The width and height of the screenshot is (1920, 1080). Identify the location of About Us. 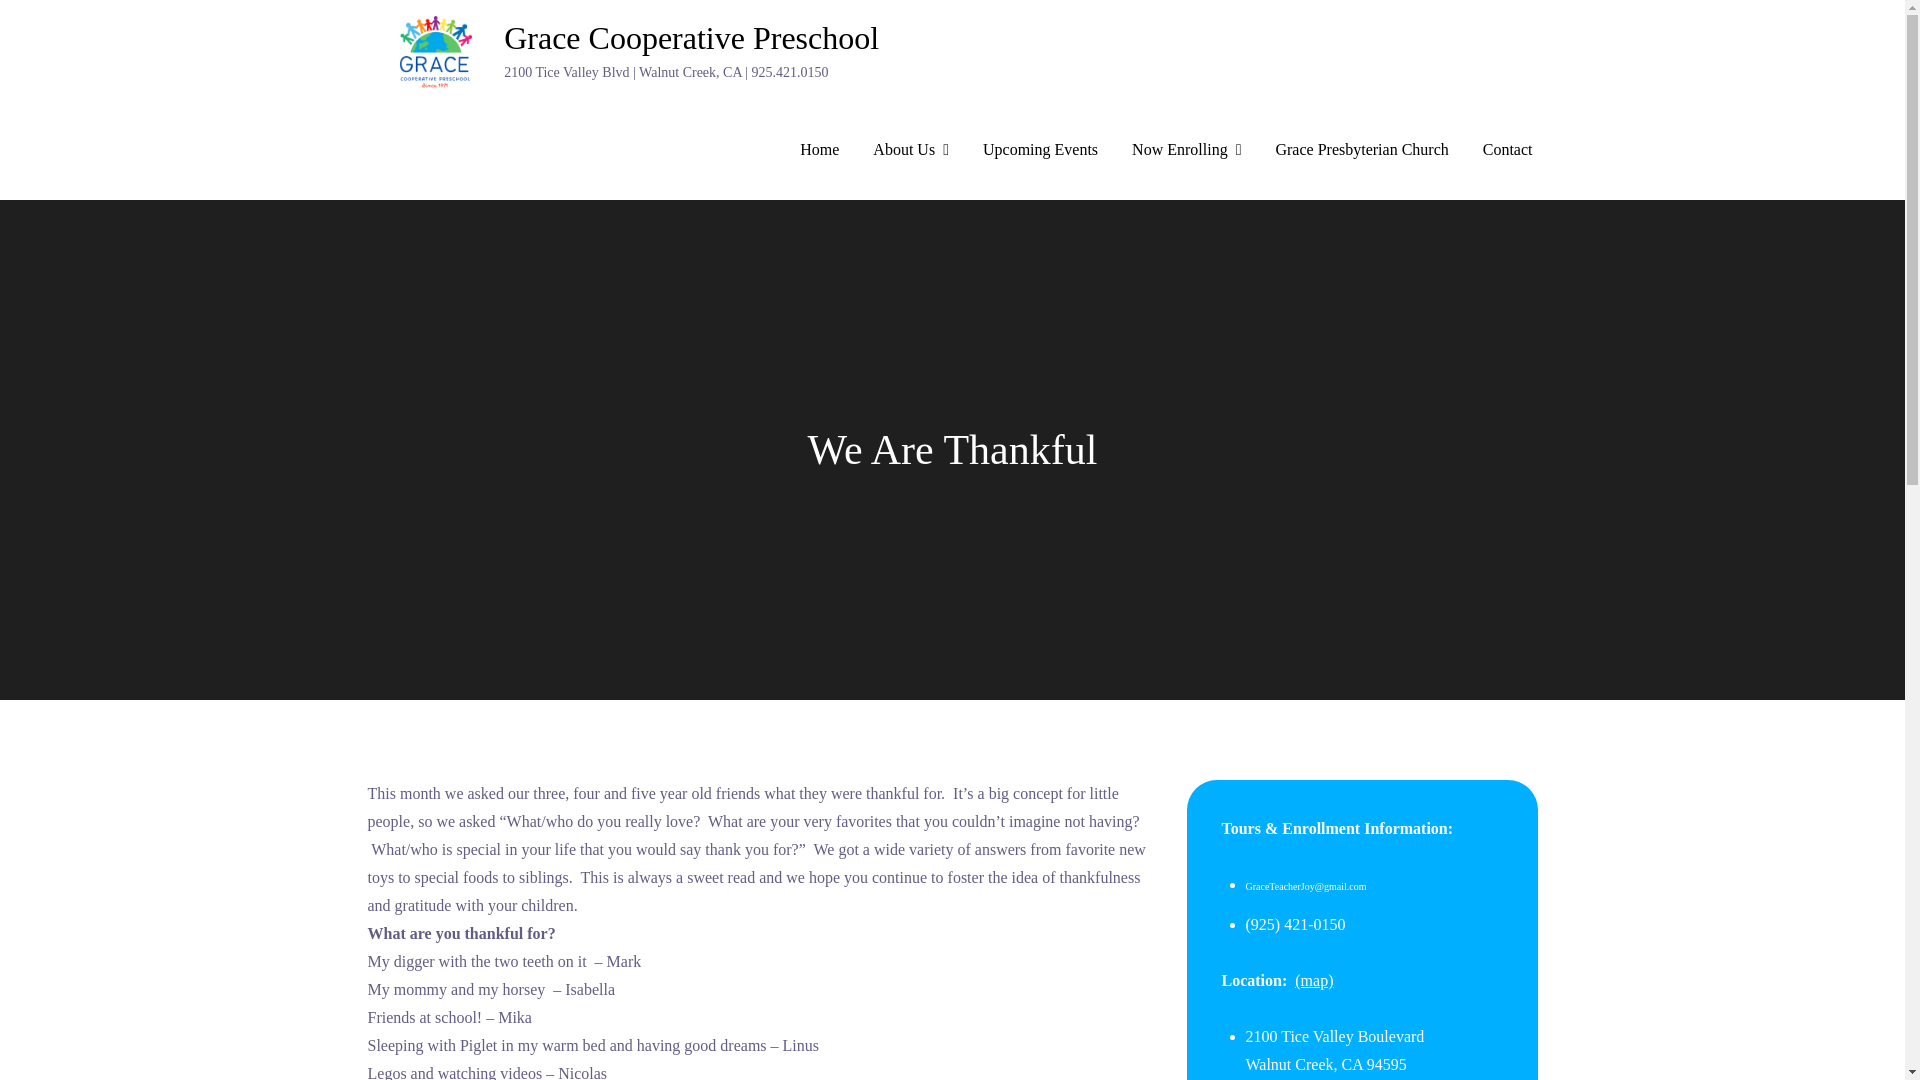
(910, 150).